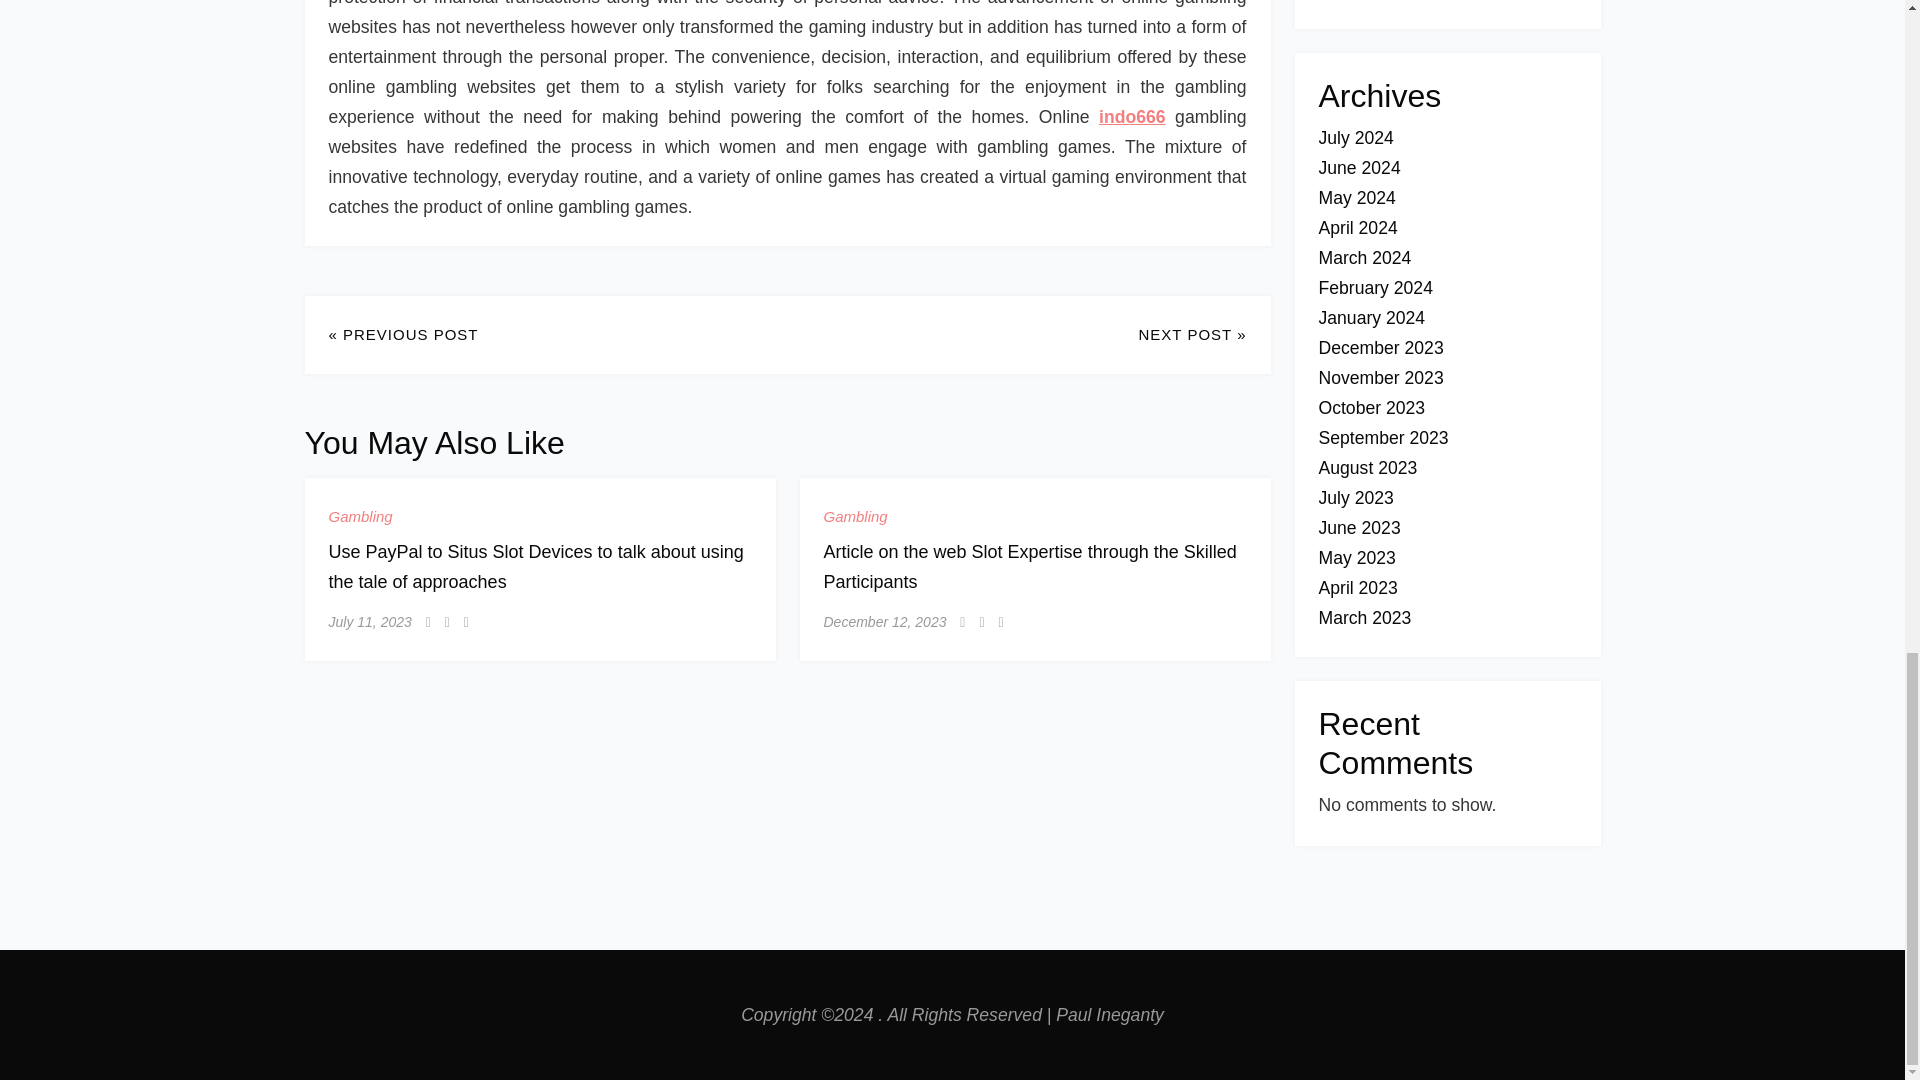 The width and height of the screenshot is (1920, 1080). I want to click on Gambling, so click(360, 516).